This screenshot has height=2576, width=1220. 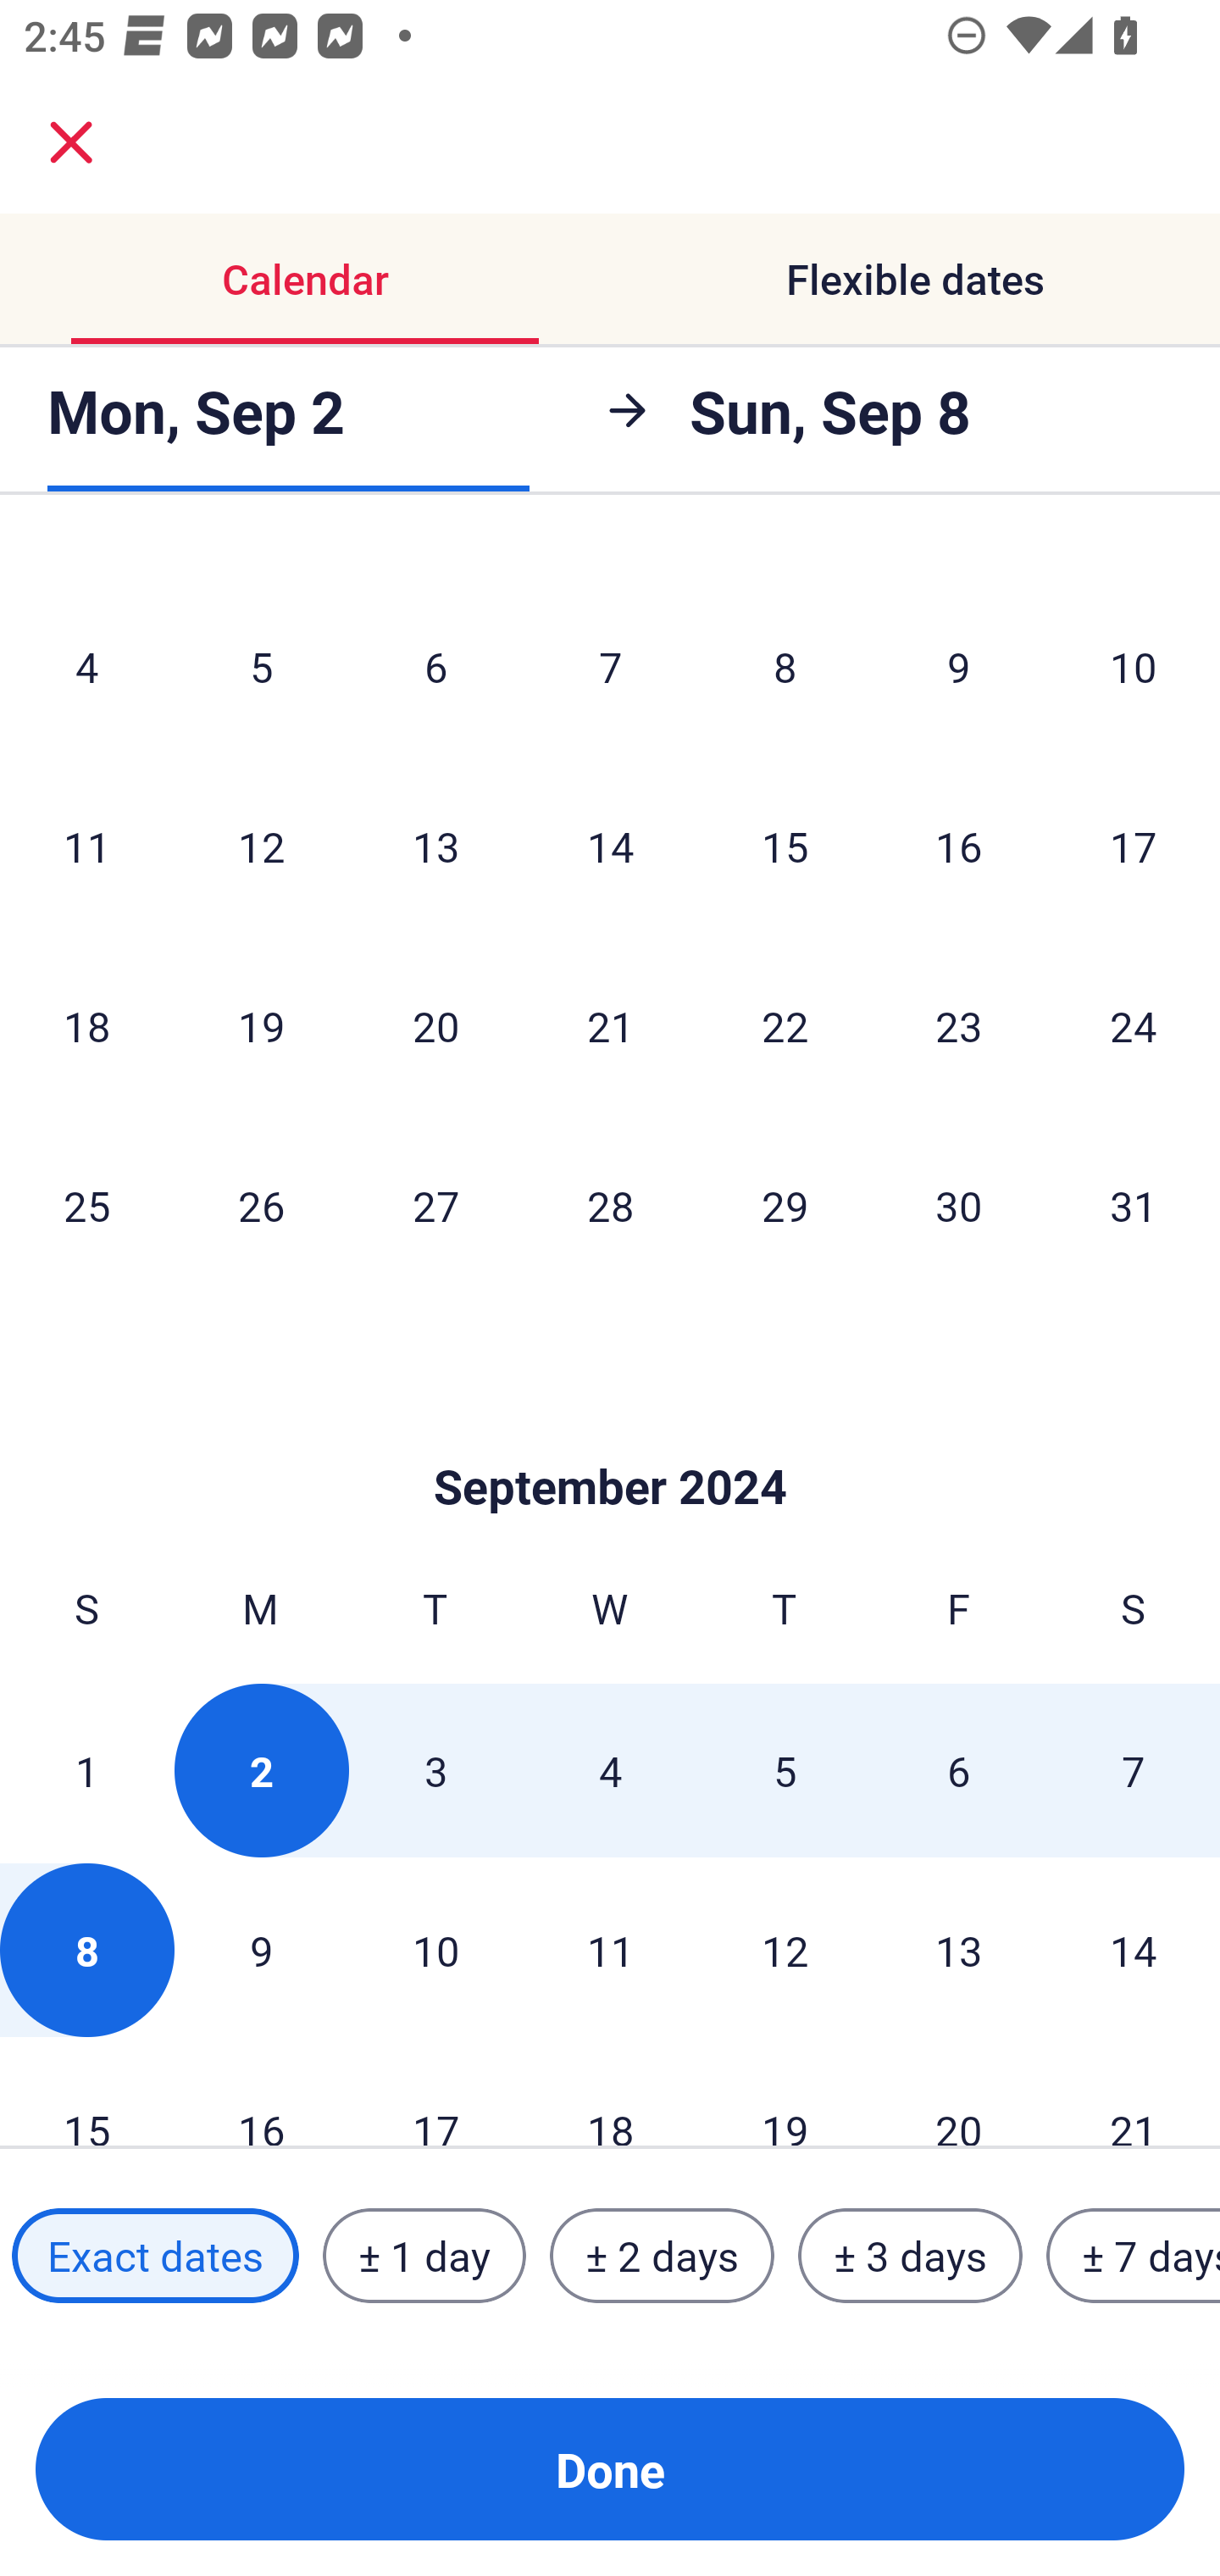 What do you see at coordinates (785, 1205) in the screenshot?
I see `29 Thursday, August 29, 2024` at bounding box center [785, 1205].